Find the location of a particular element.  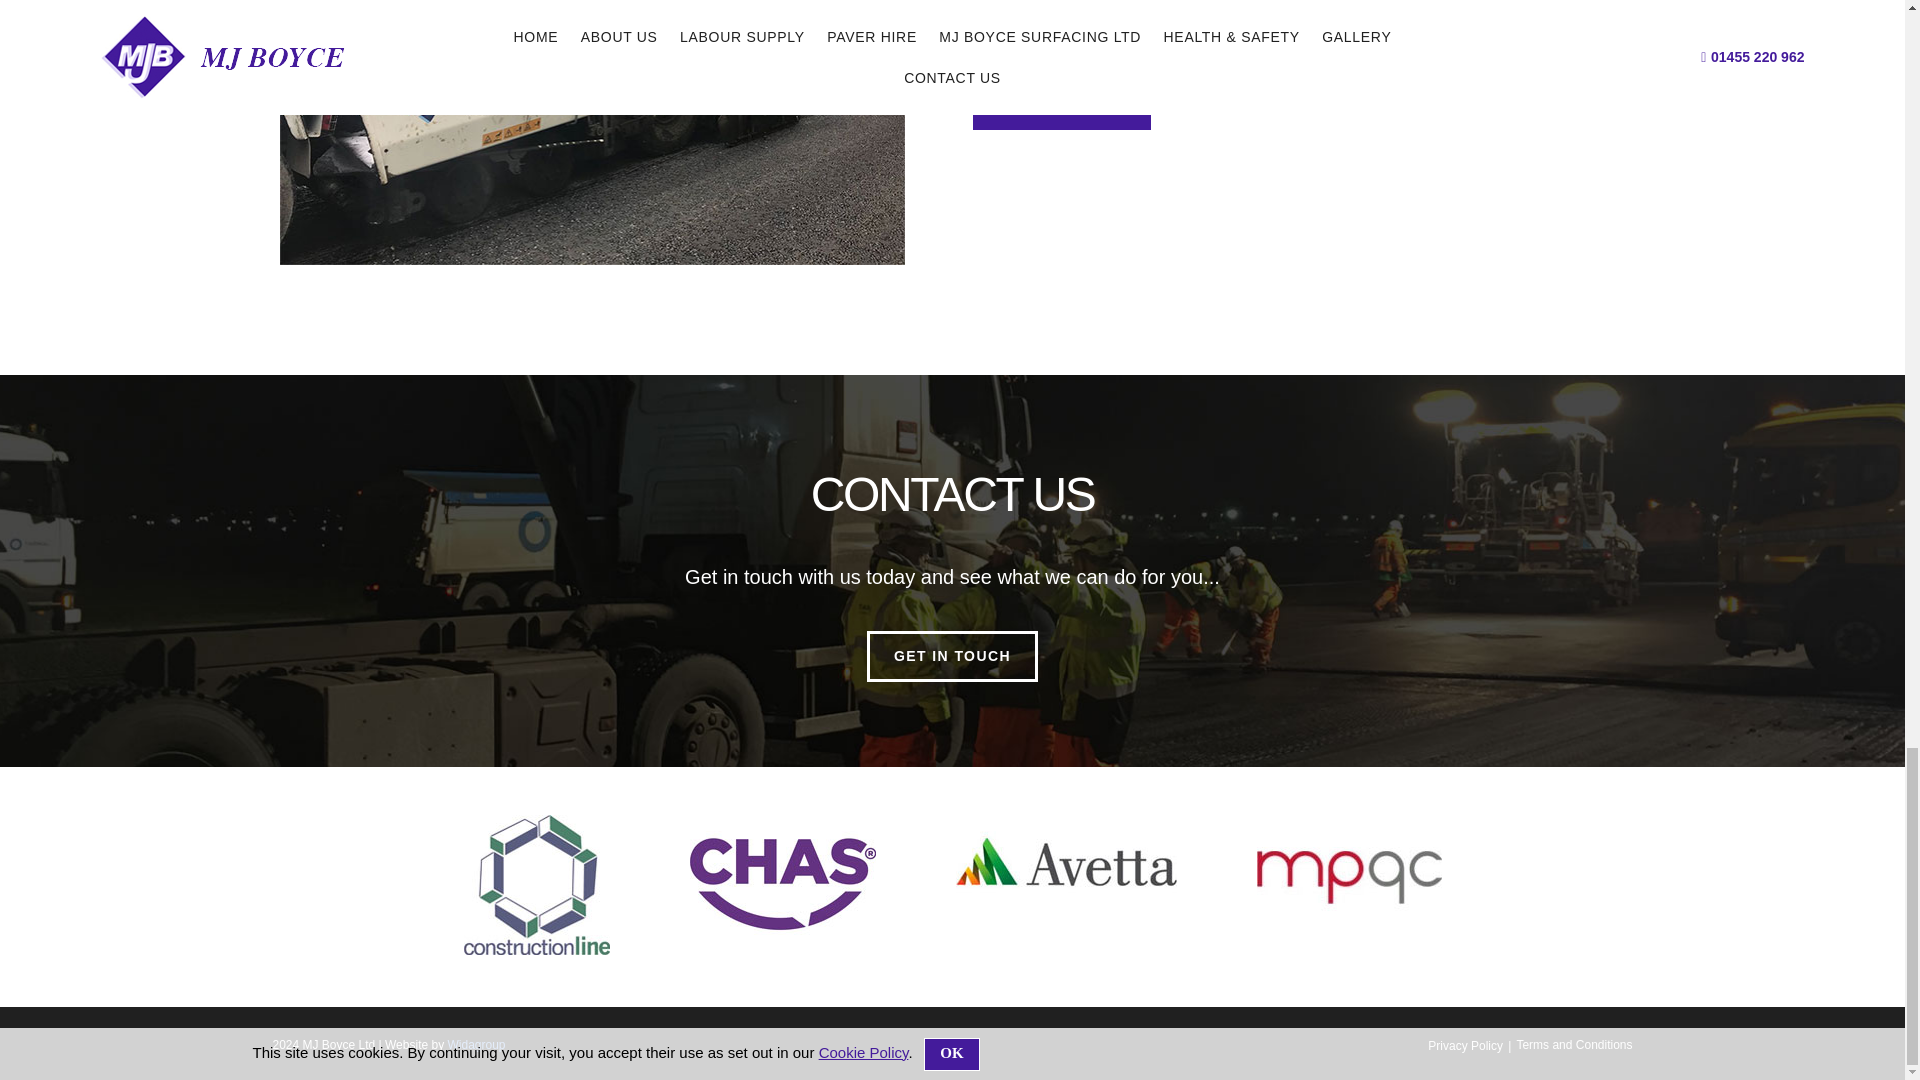

Terms and Conditions is located at coordinates (1574, 1044).